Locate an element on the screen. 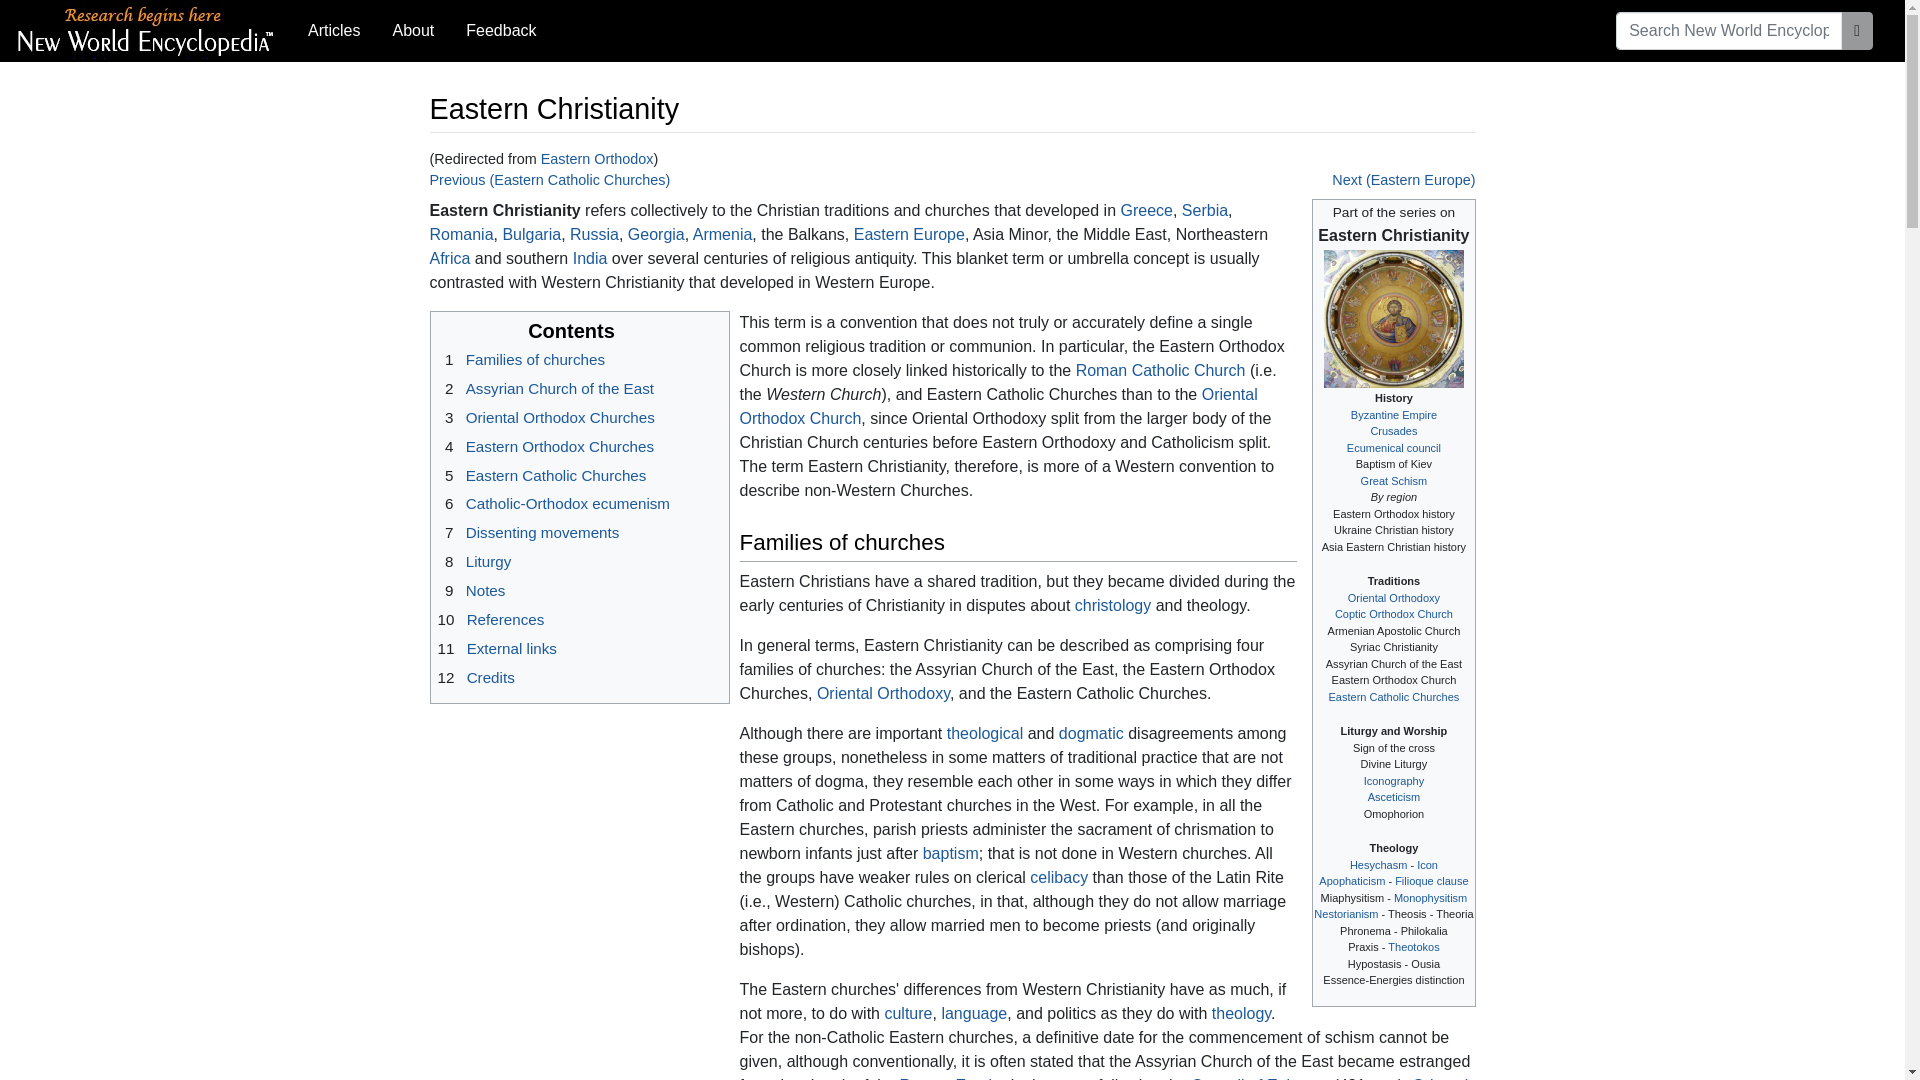  Greece is located at coordinates (1145, 210).